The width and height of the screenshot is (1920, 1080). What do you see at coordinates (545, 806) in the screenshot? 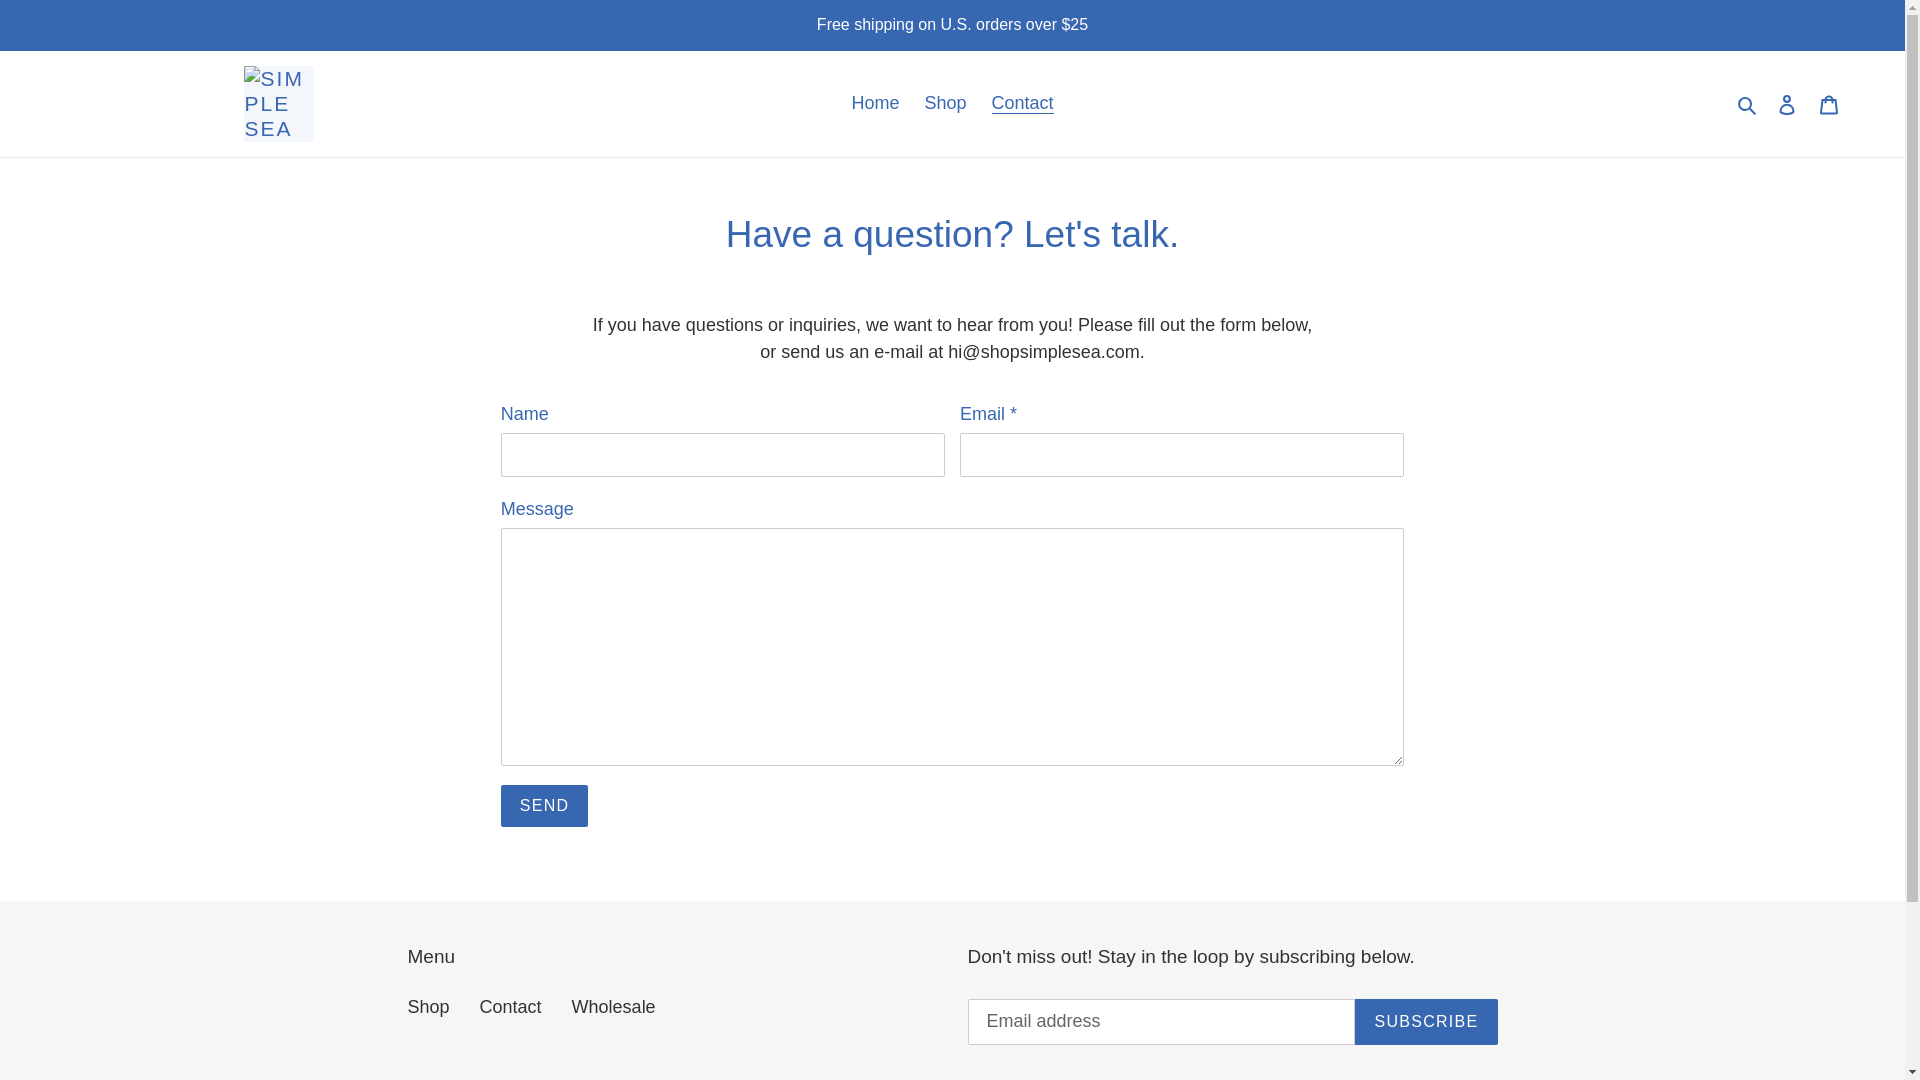
I see `Send` at bounding box center [545, 806].